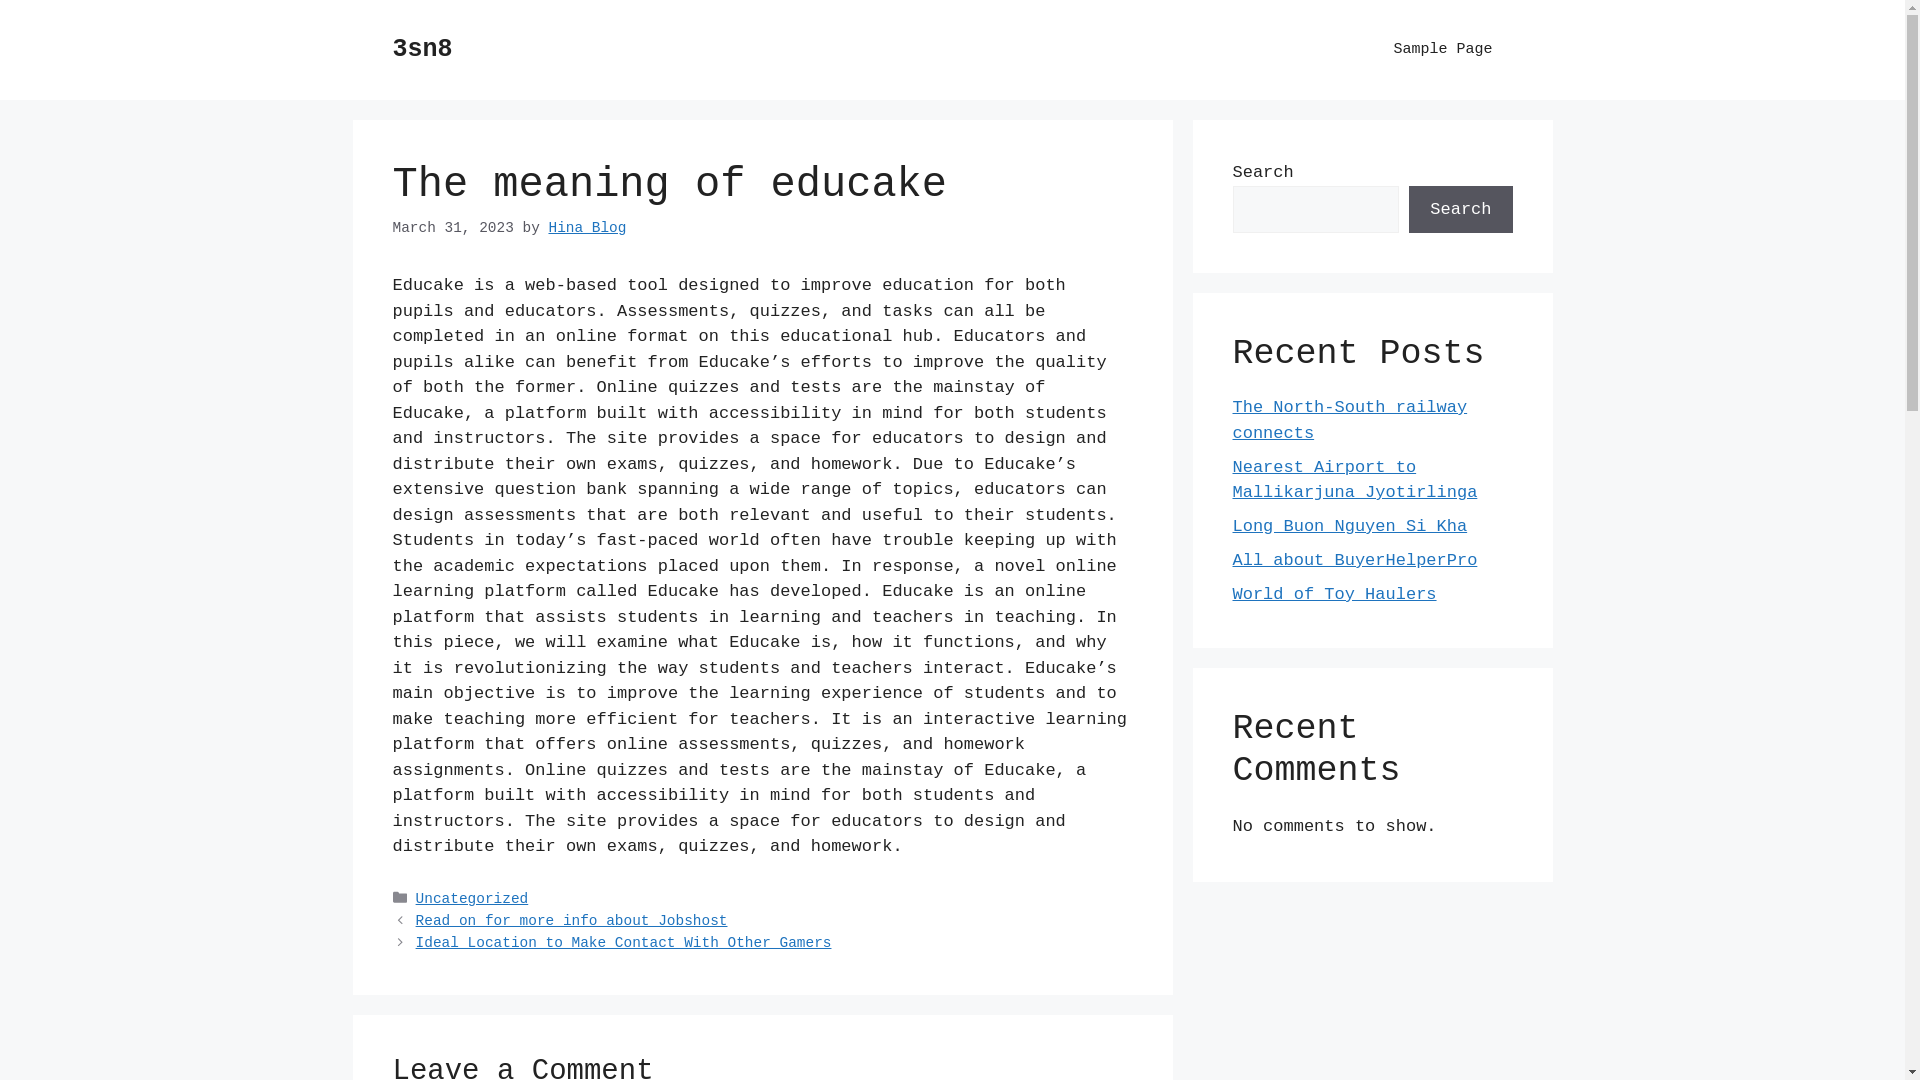 The width and height of the screenshot is (1920, 1080). I want to click on Hina Blog, so click(587, 228).